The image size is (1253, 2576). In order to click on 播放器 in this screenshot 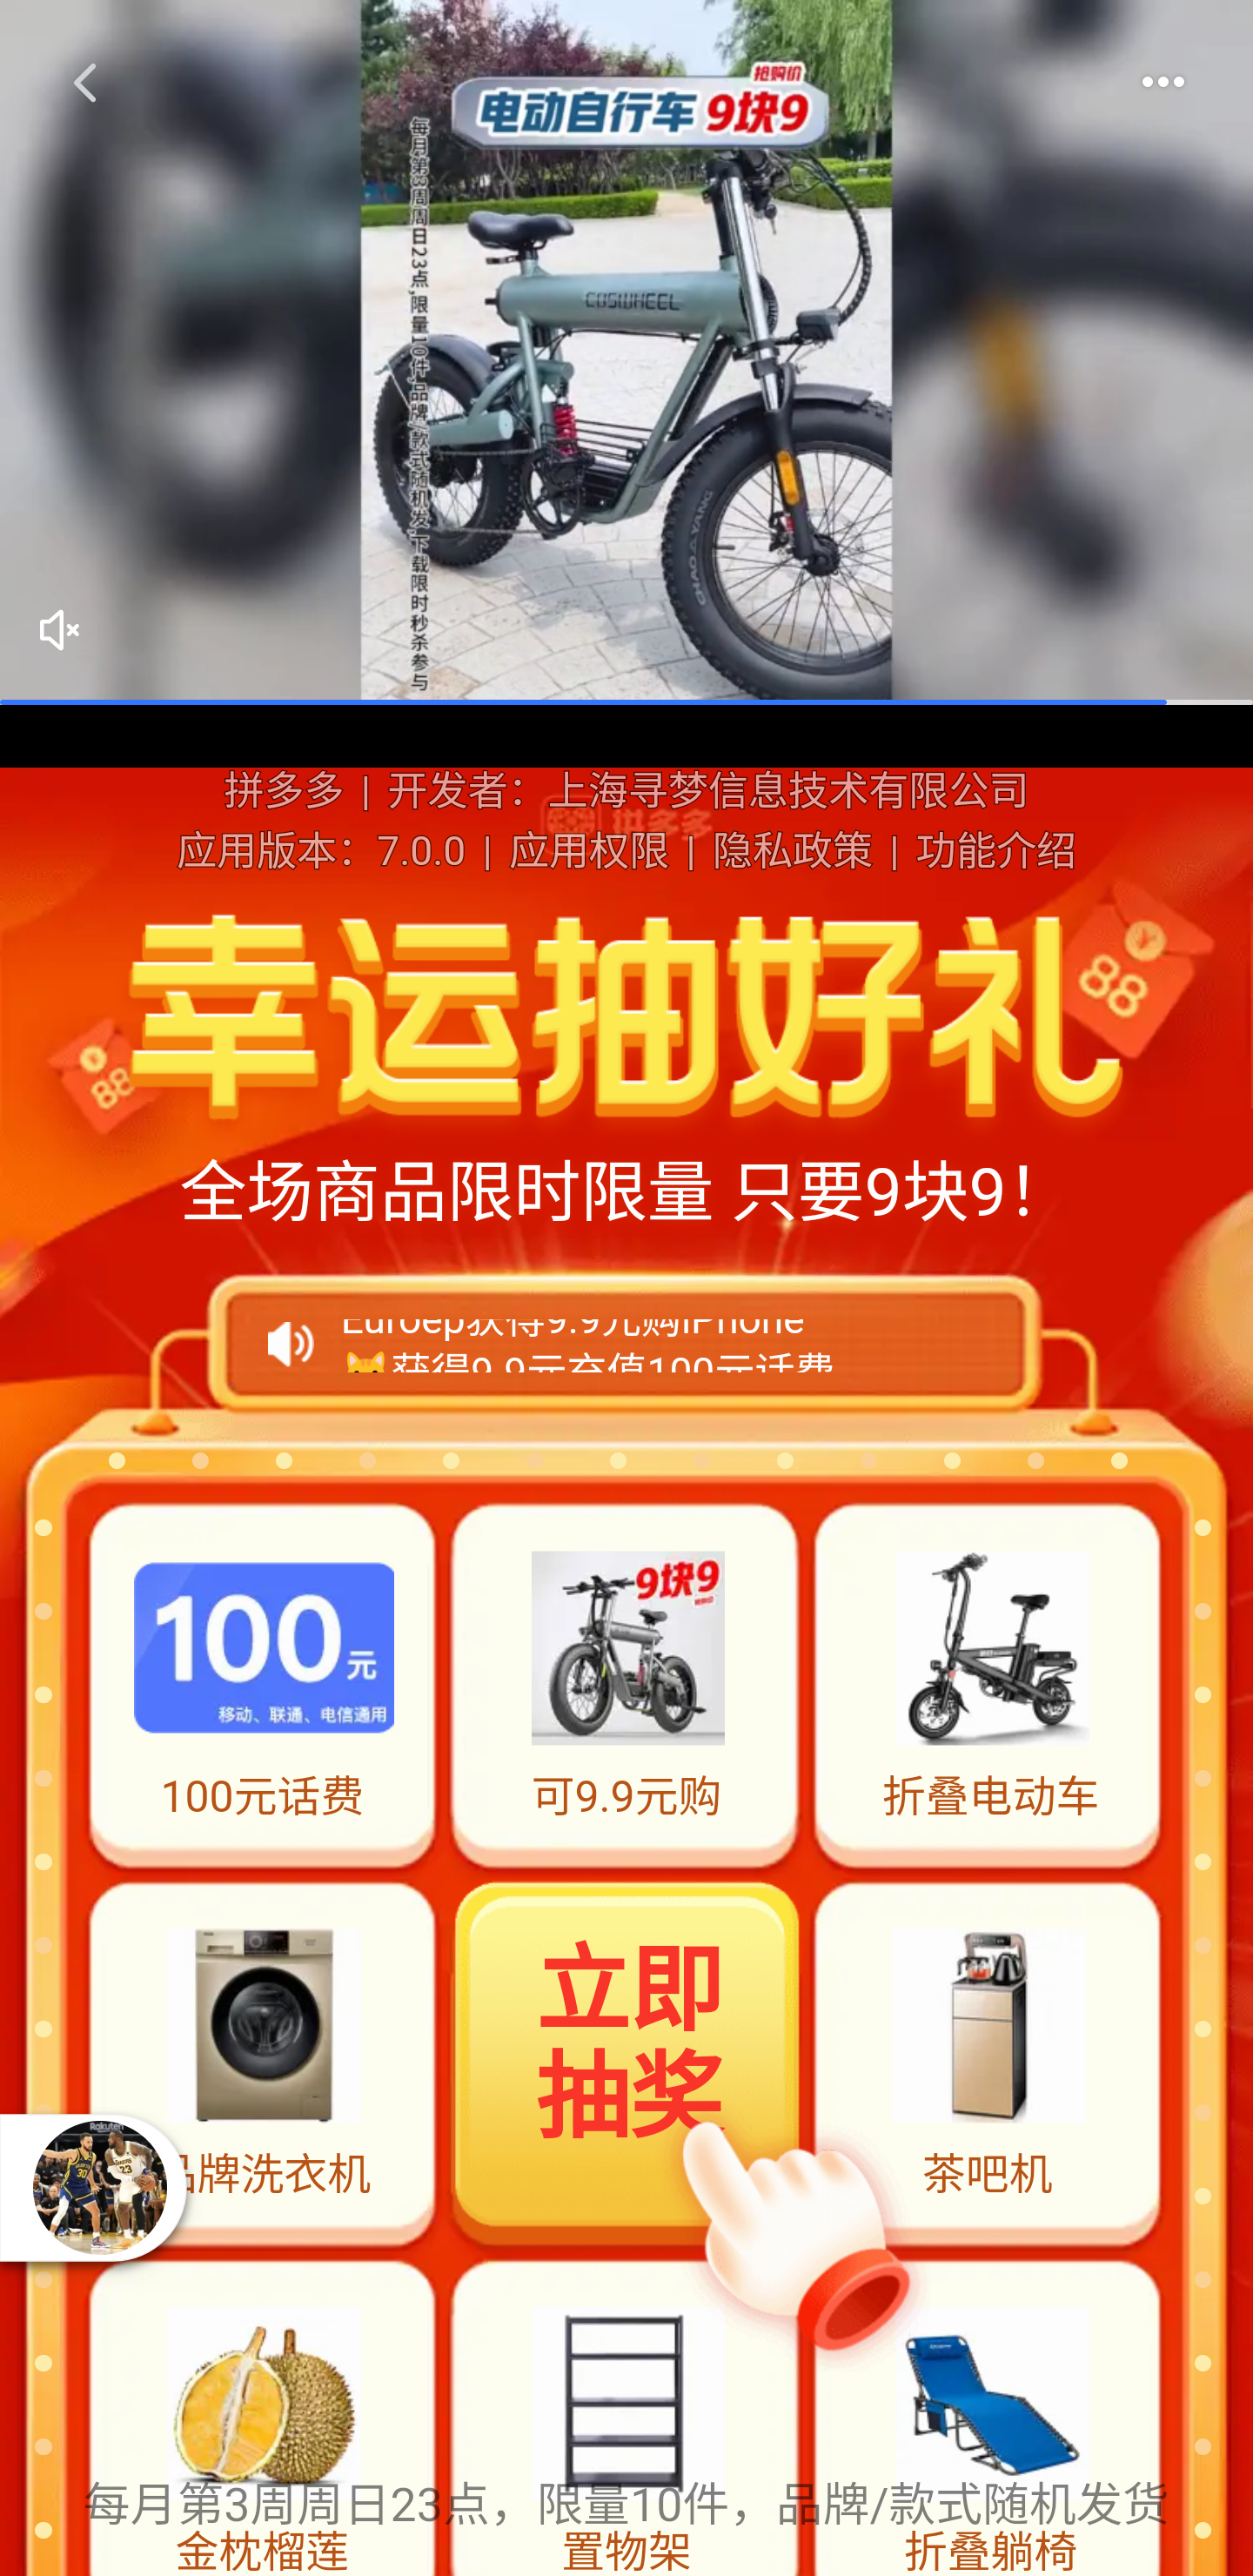, I will do `click(99, 2187)`.